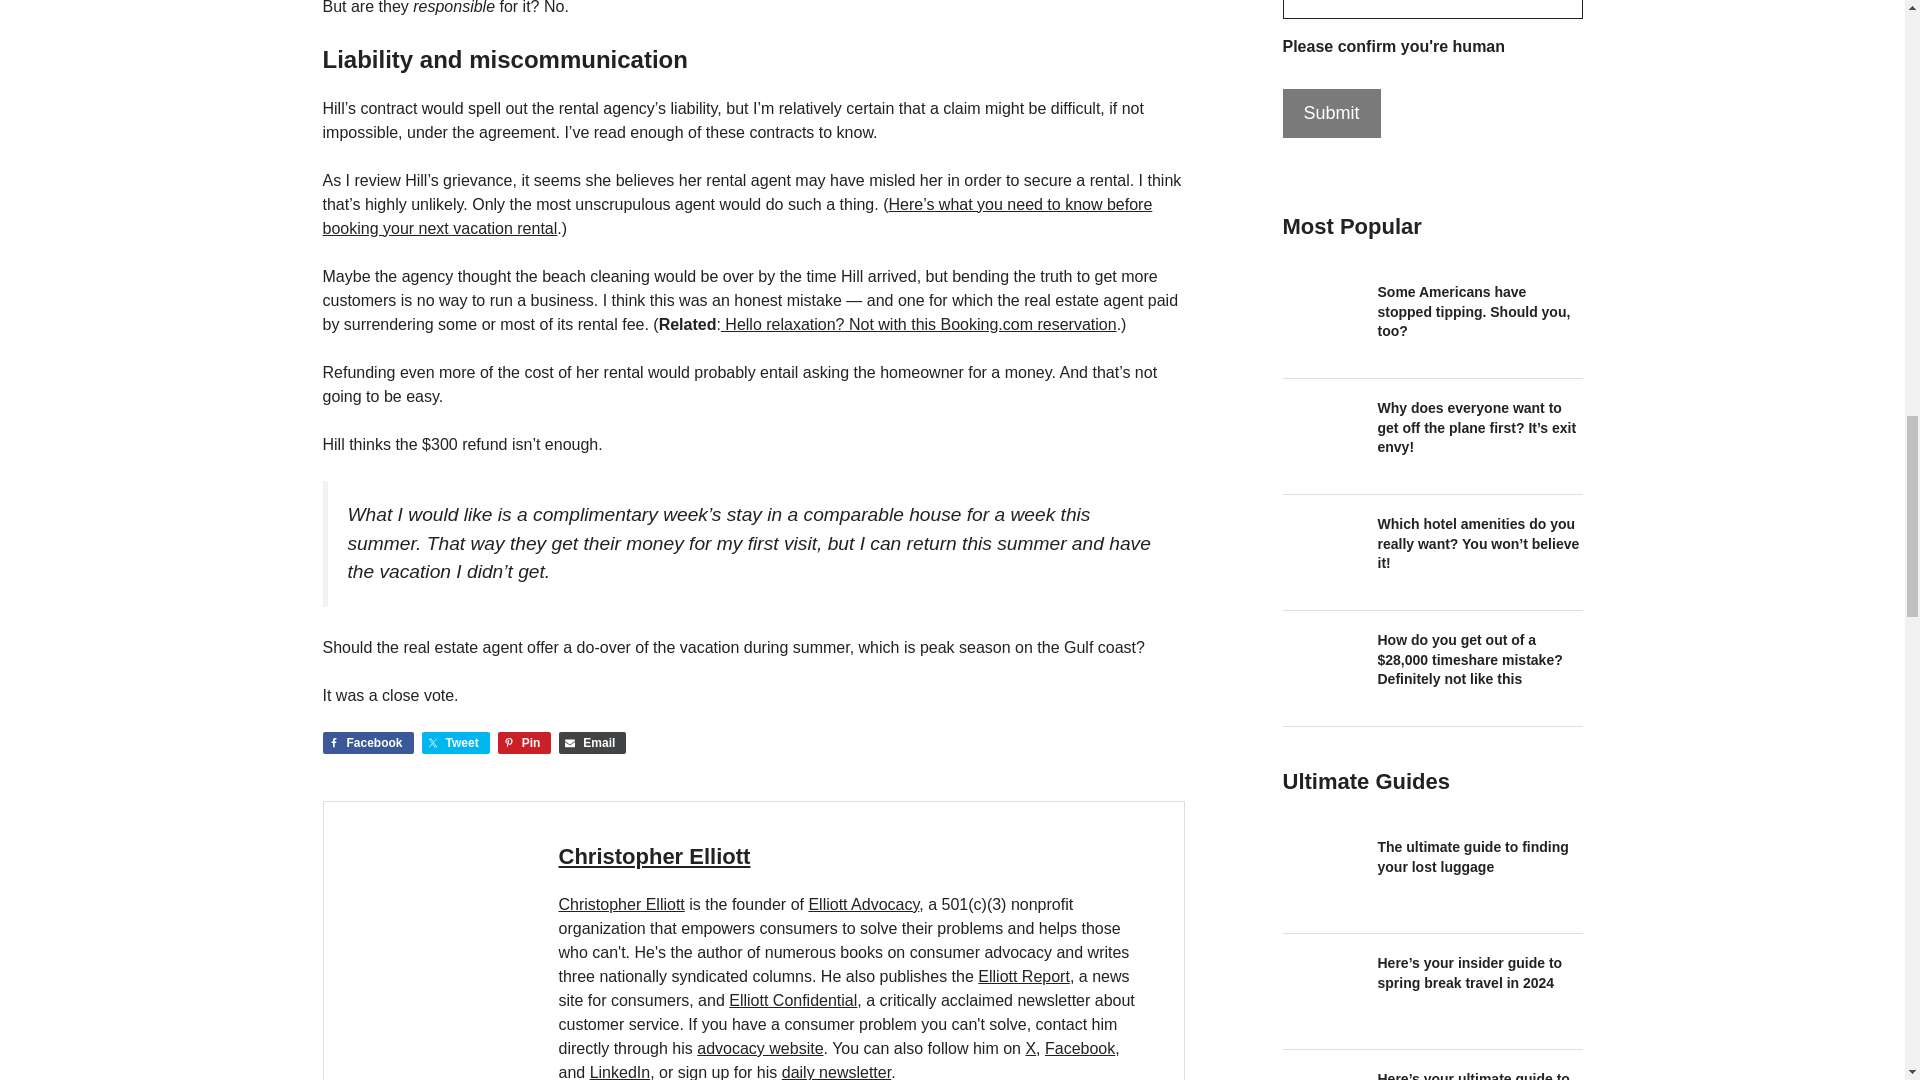 The width and height of the screenshot is (1920, 1080). I want to click on Share via Email, so click(592, 742).